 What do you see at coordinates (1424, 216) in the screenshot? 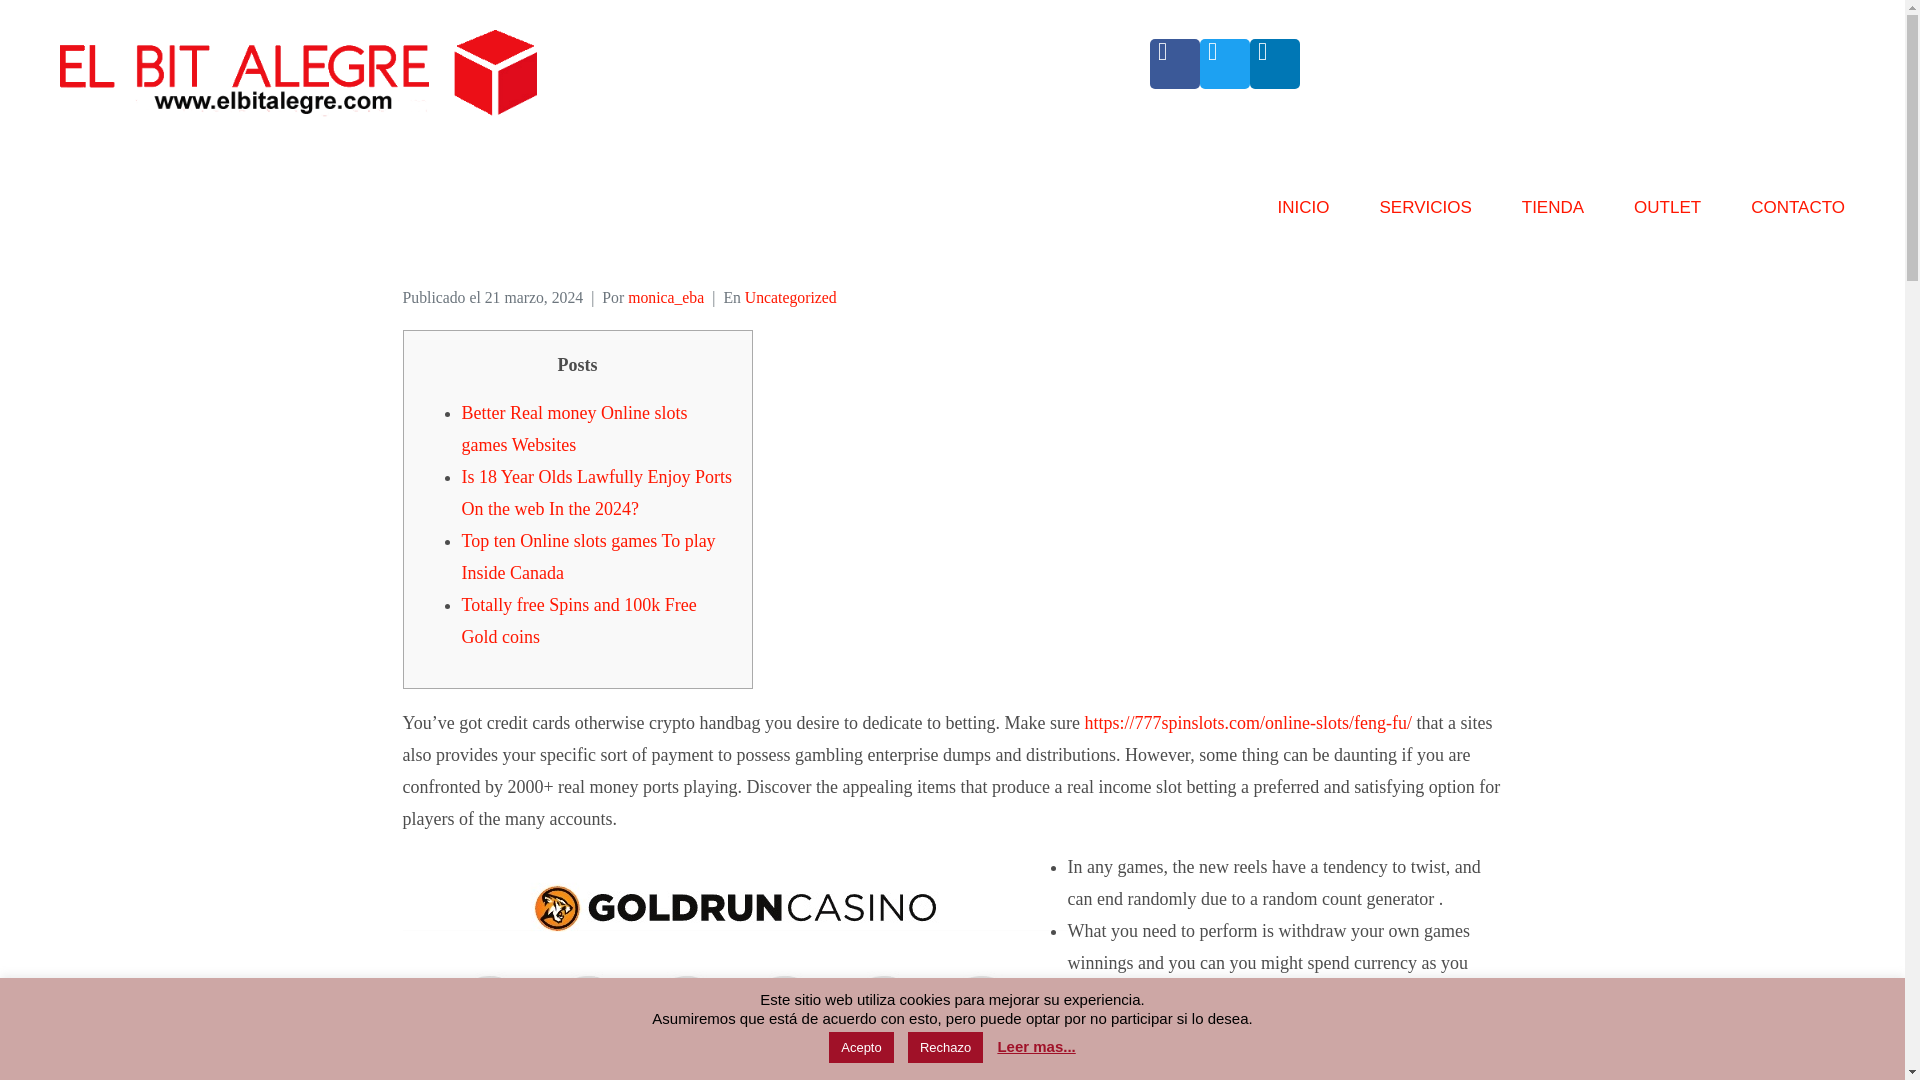
I see `SERVICIOS` at bounding box center [1424, 216].